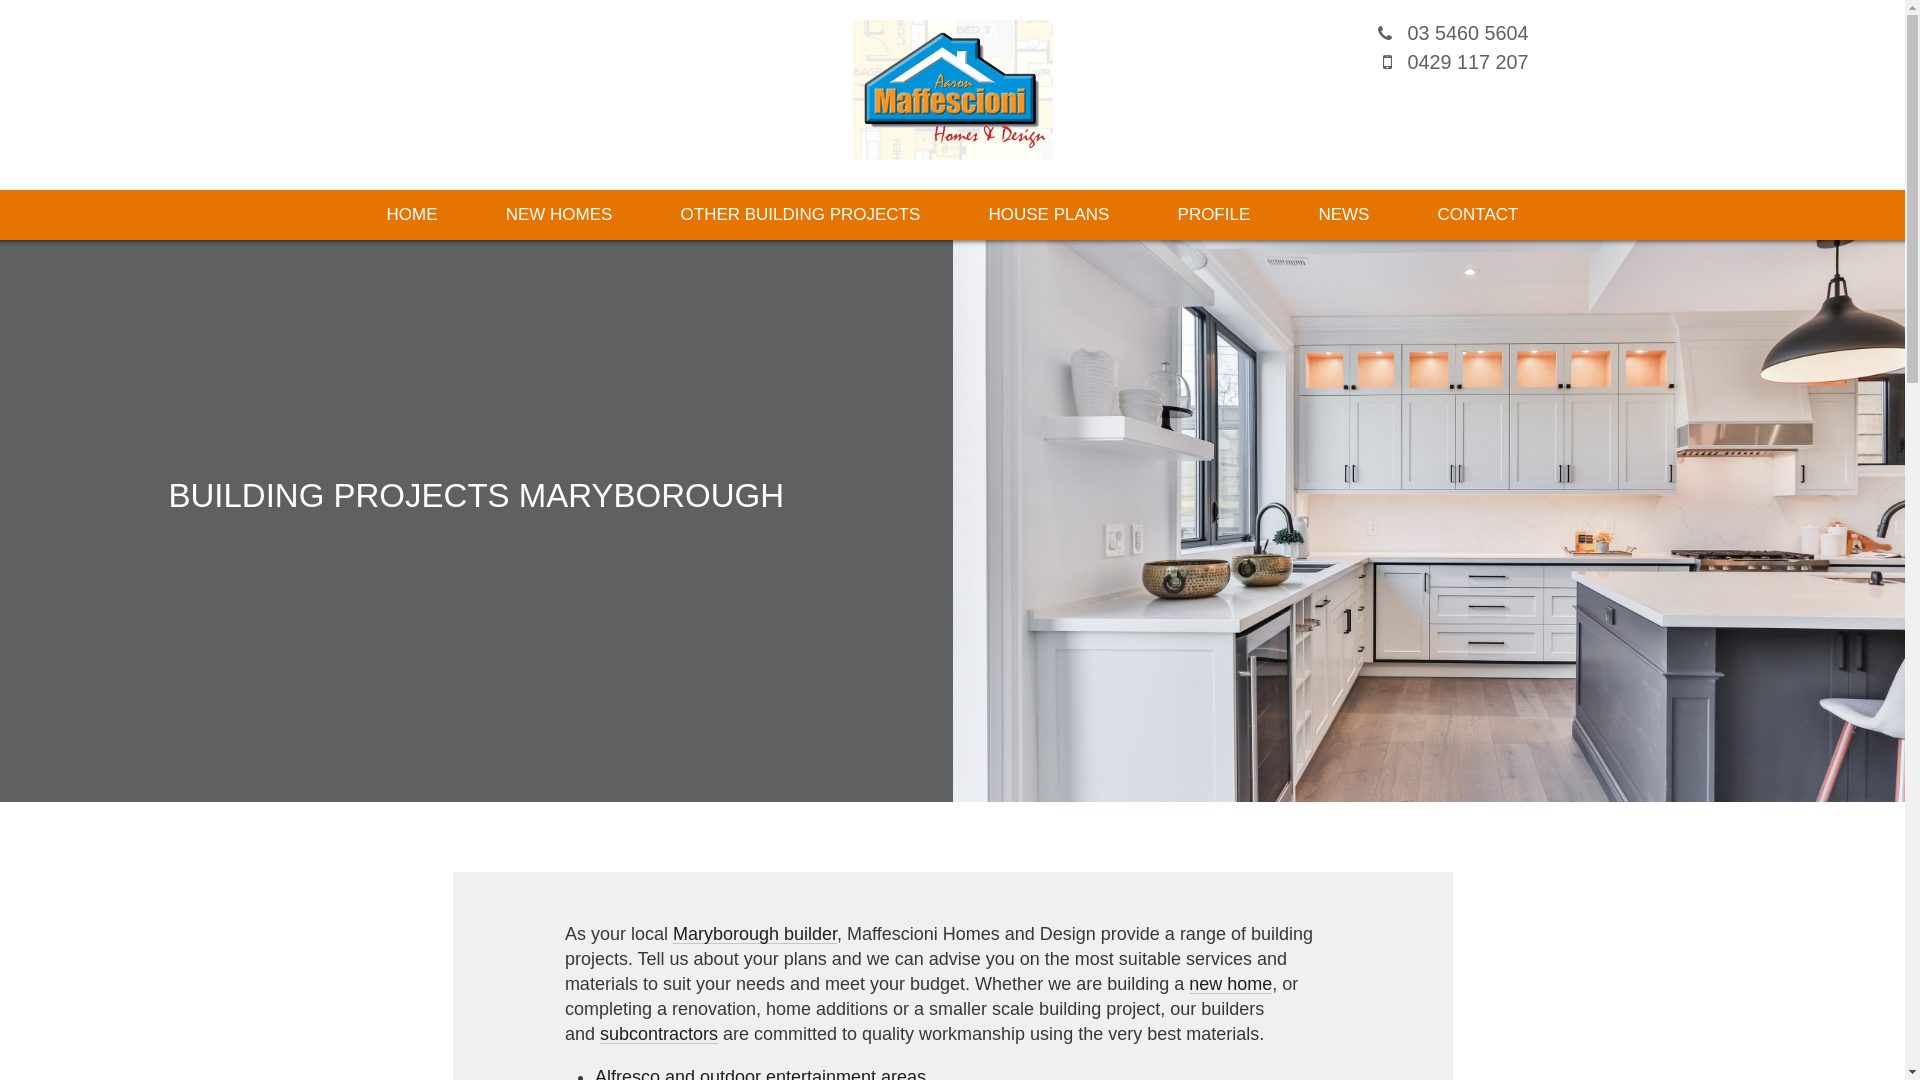 The width and height of the screenshot is (1920, 1080). What do you see at coordinates (560, 215) in the screenshot?
I see `NEW HOMES` at bounding box center [560, 215].